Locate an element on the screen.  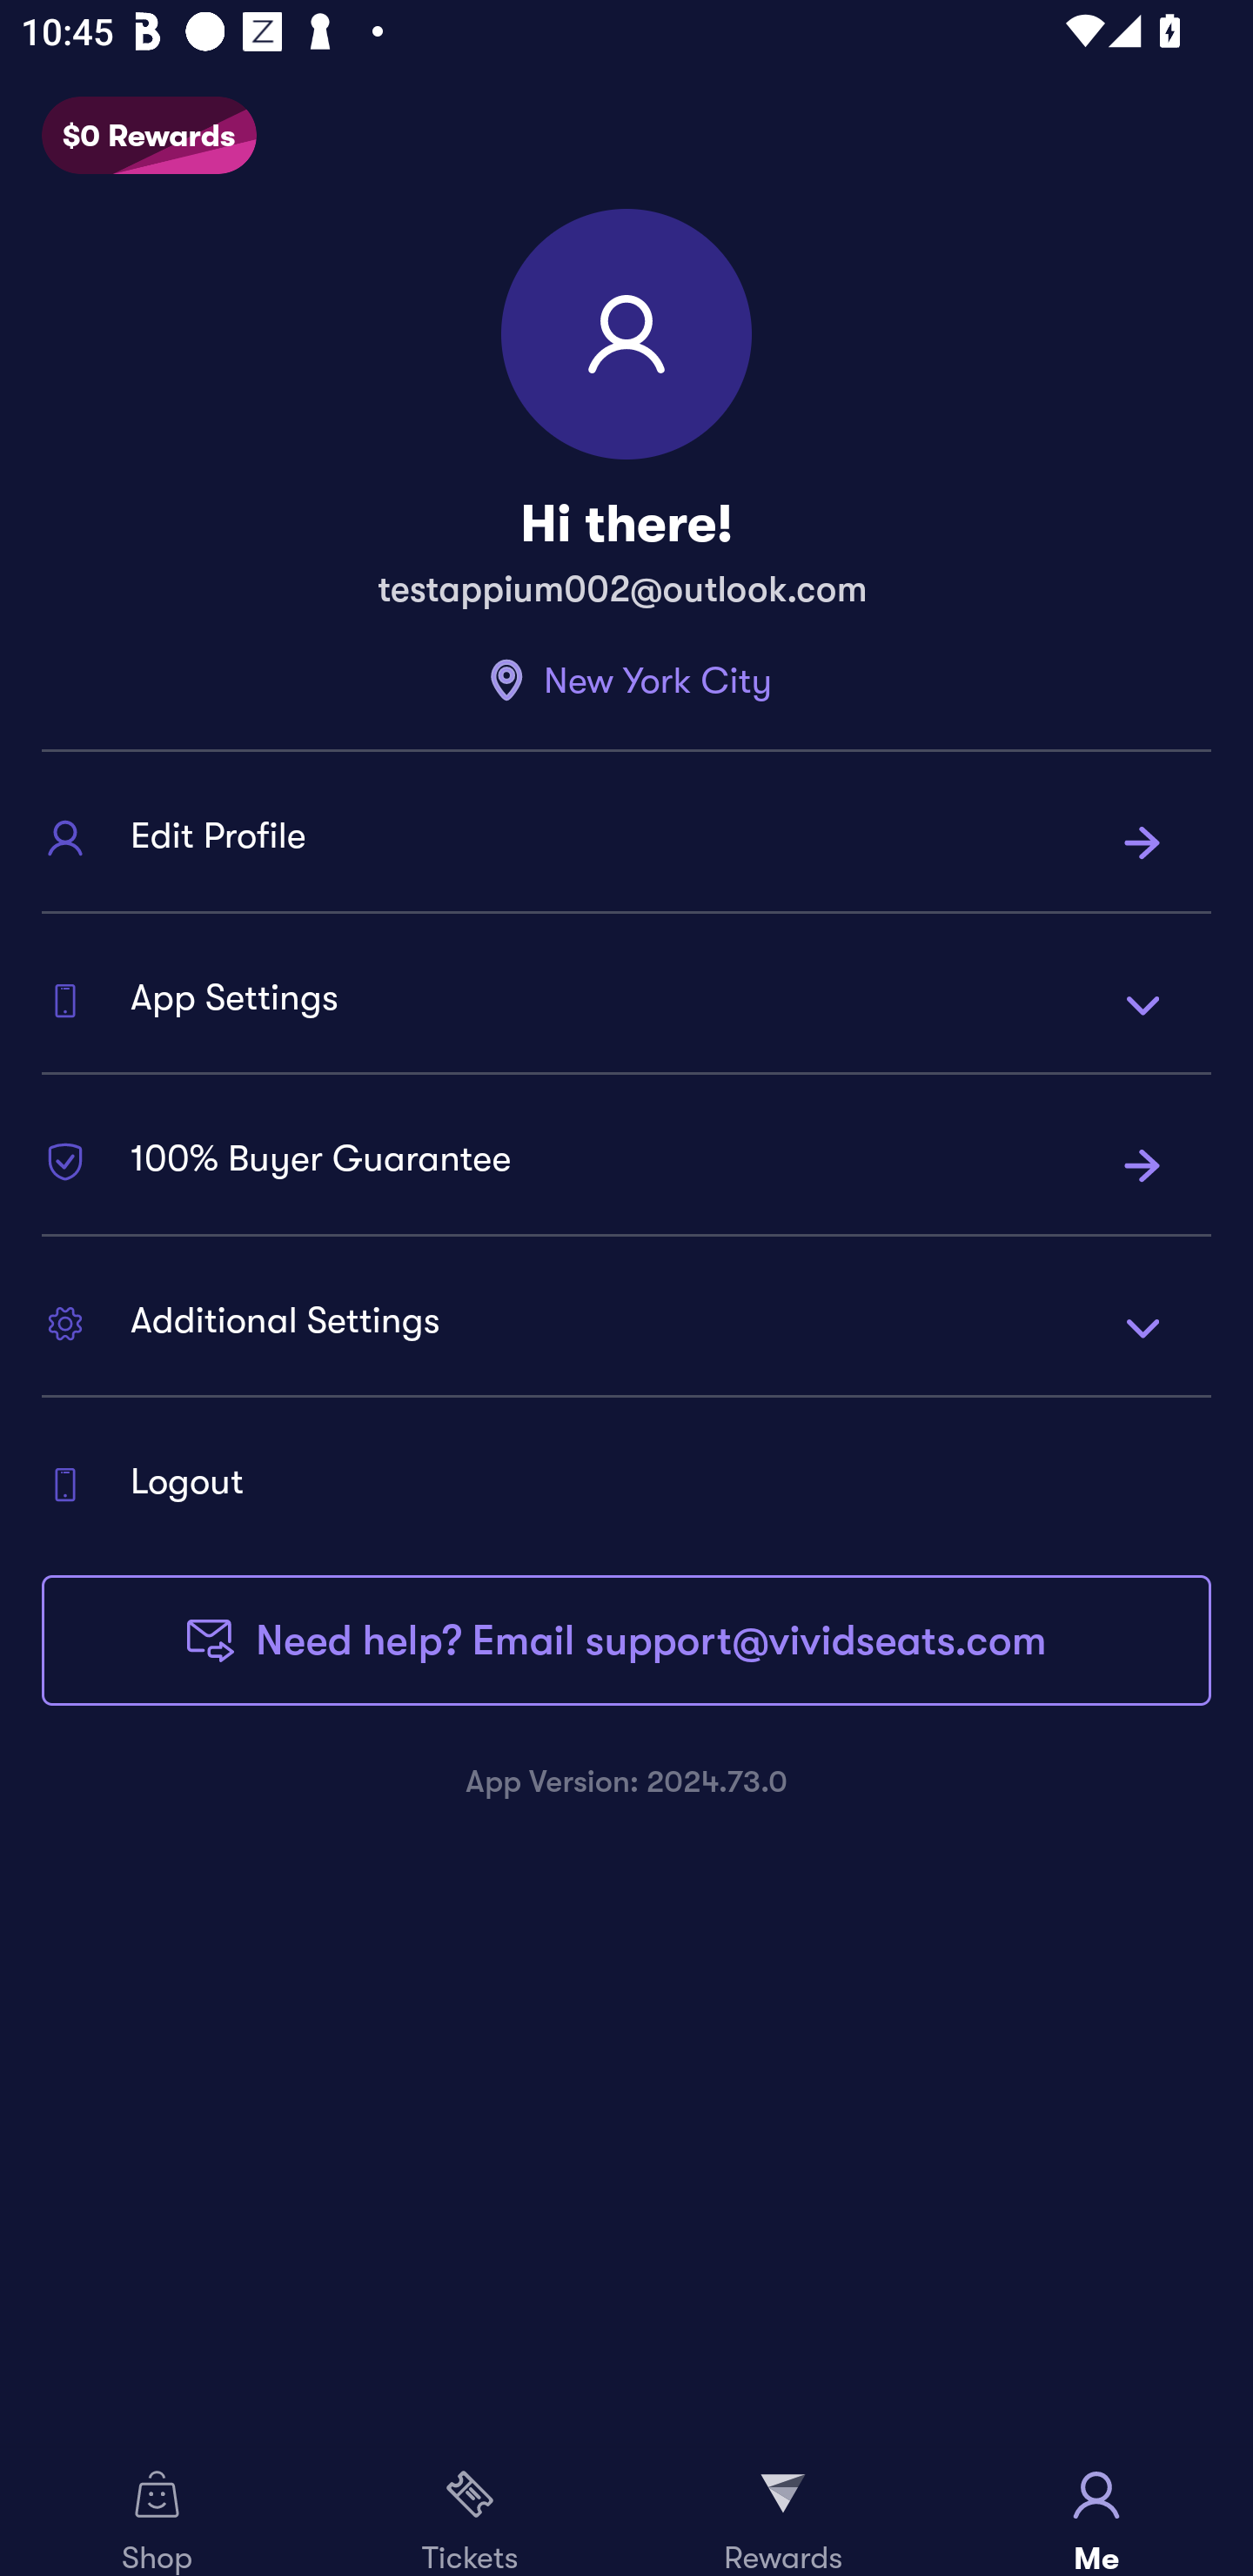
Additional Settings  is located at coordinates (626, 1326).